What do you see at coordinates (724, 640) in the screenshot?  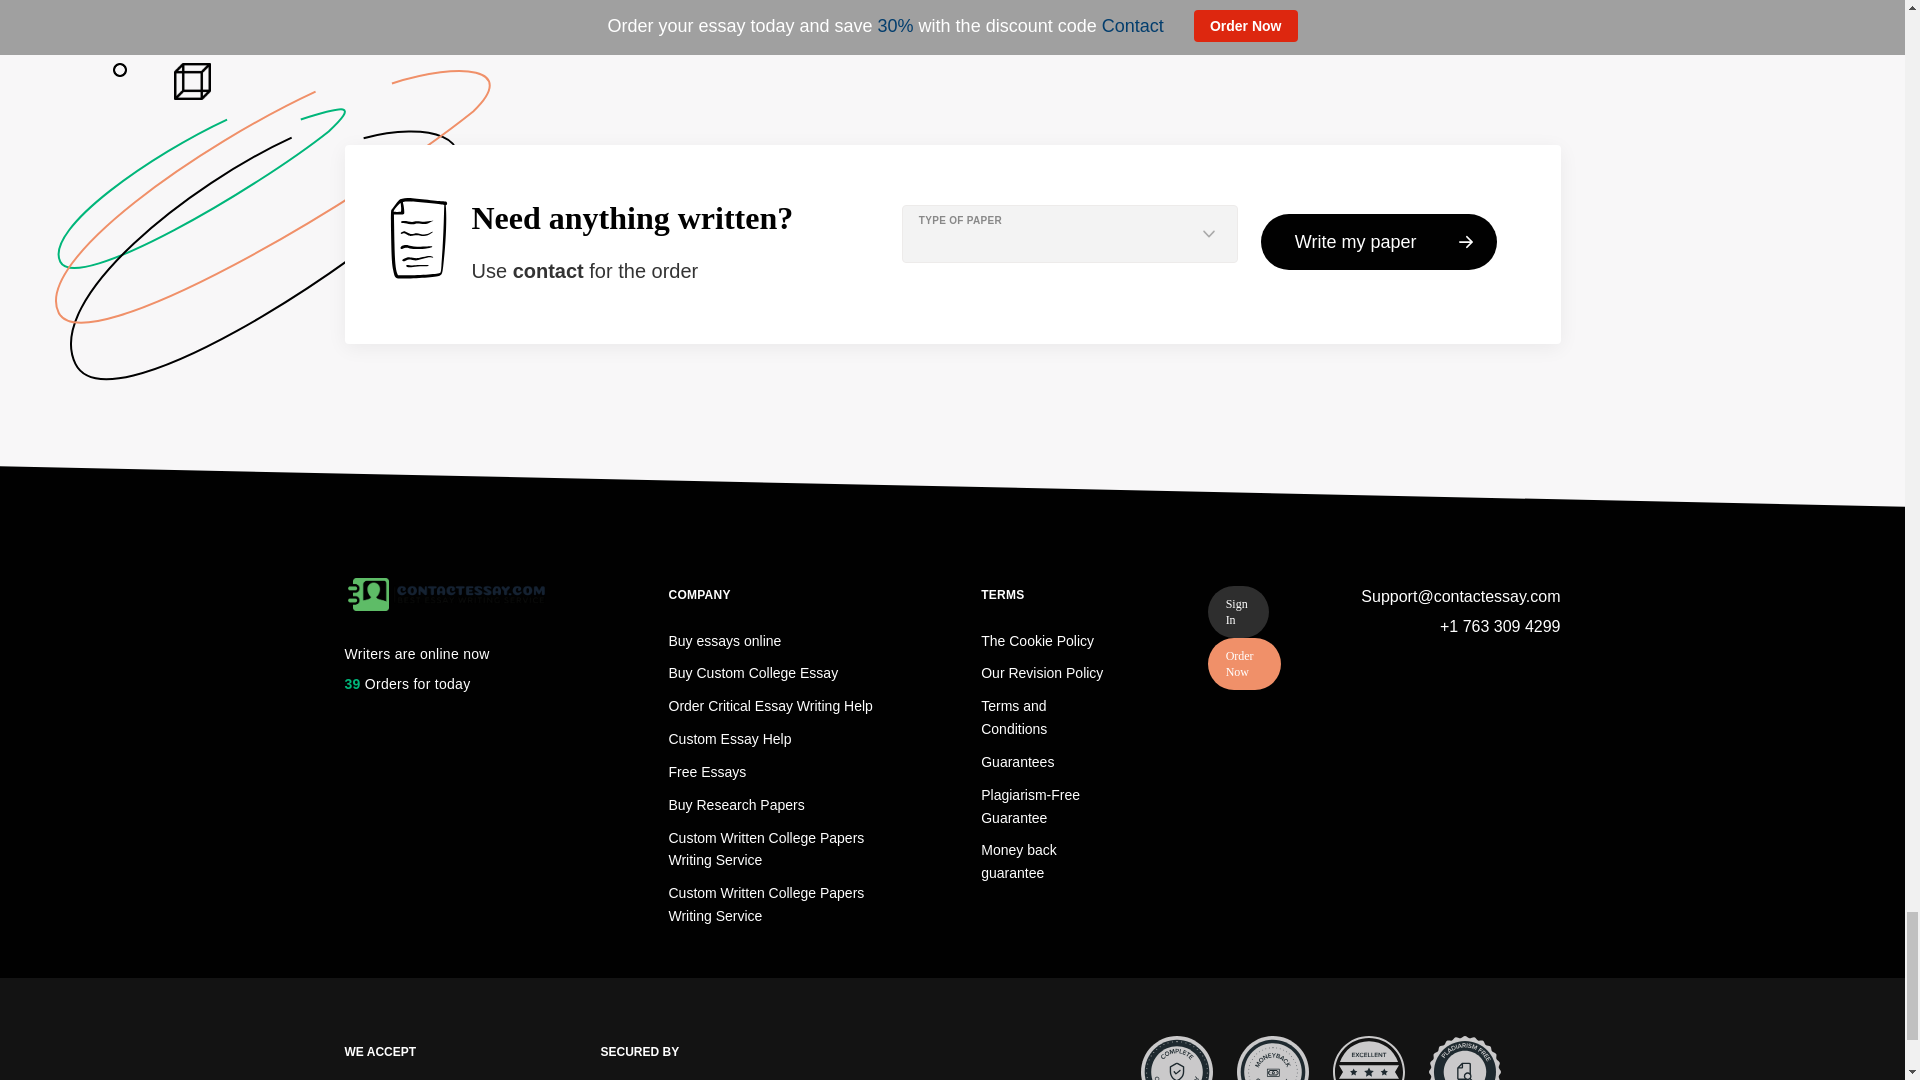 I see `Buy essays online` at bounding box center [724, 640].